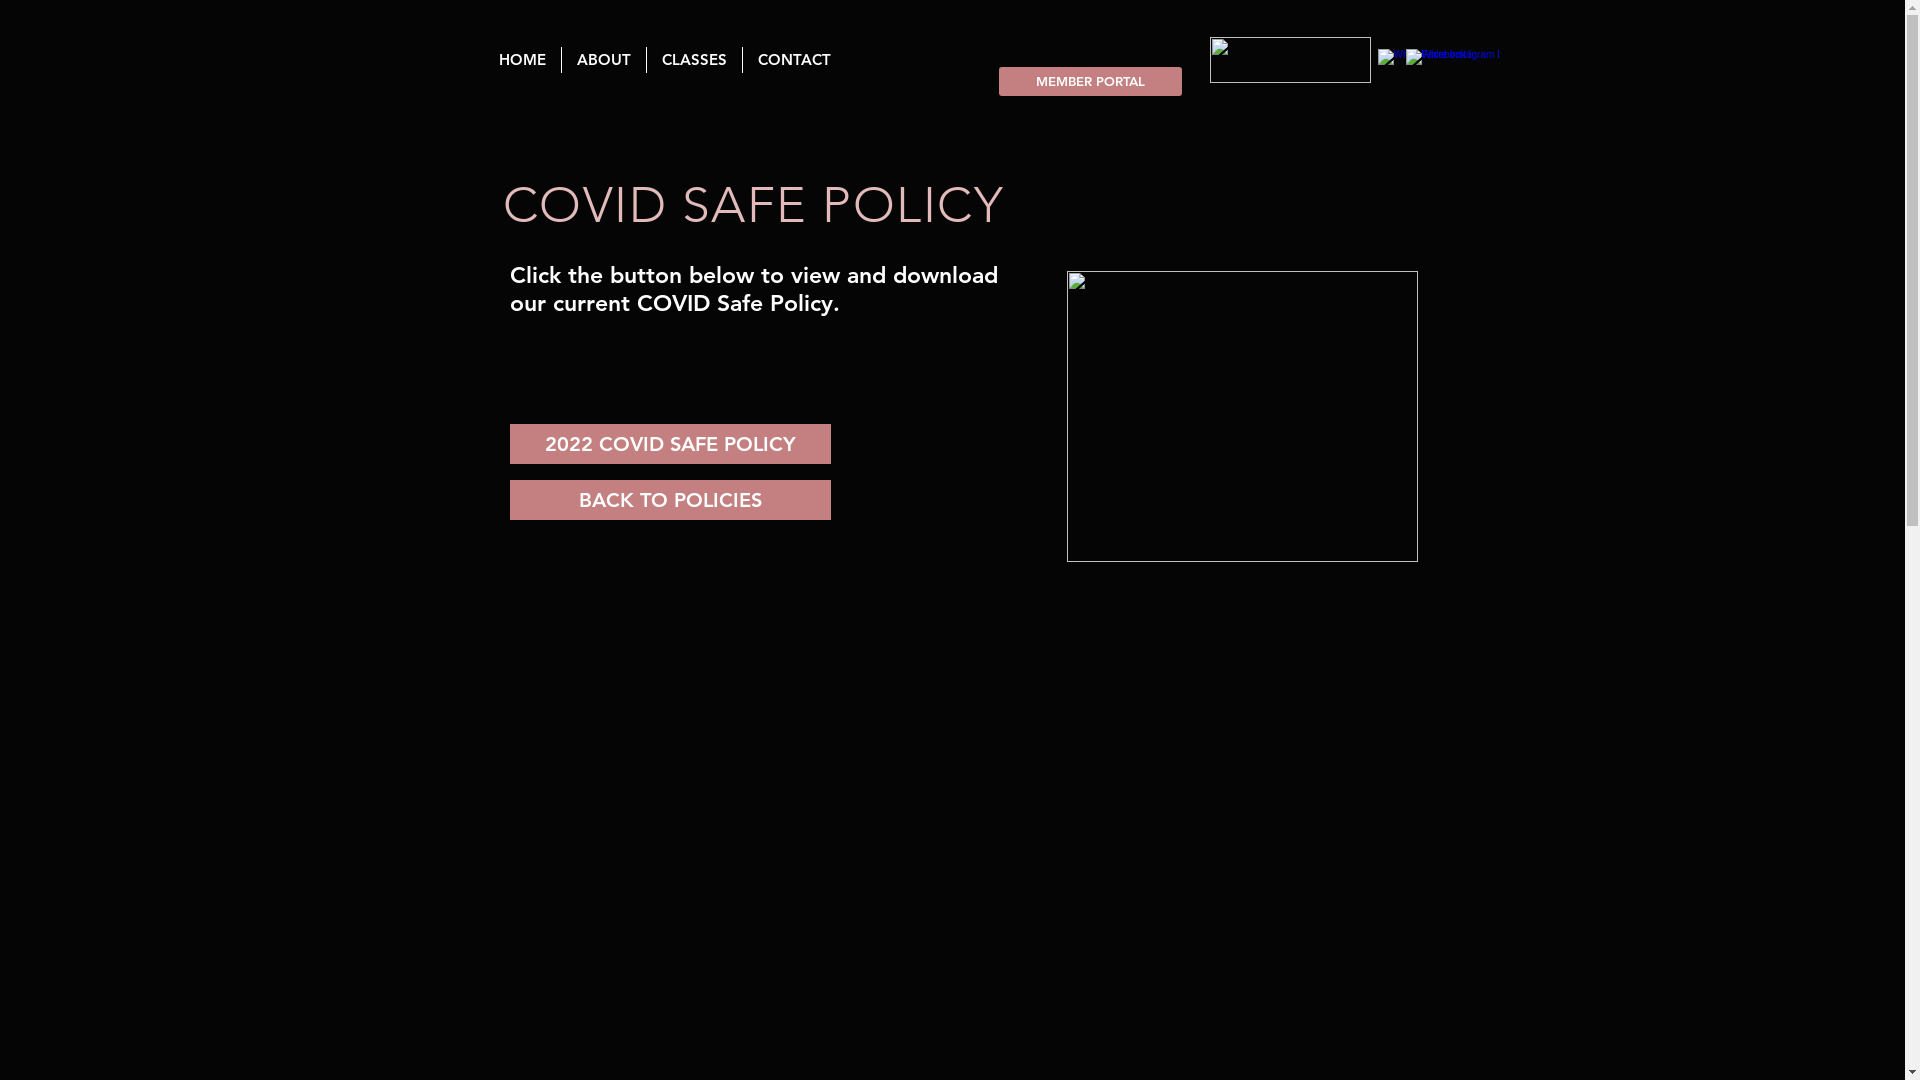  I want to click on MEMBER PORTAL, so click(1090, 82).